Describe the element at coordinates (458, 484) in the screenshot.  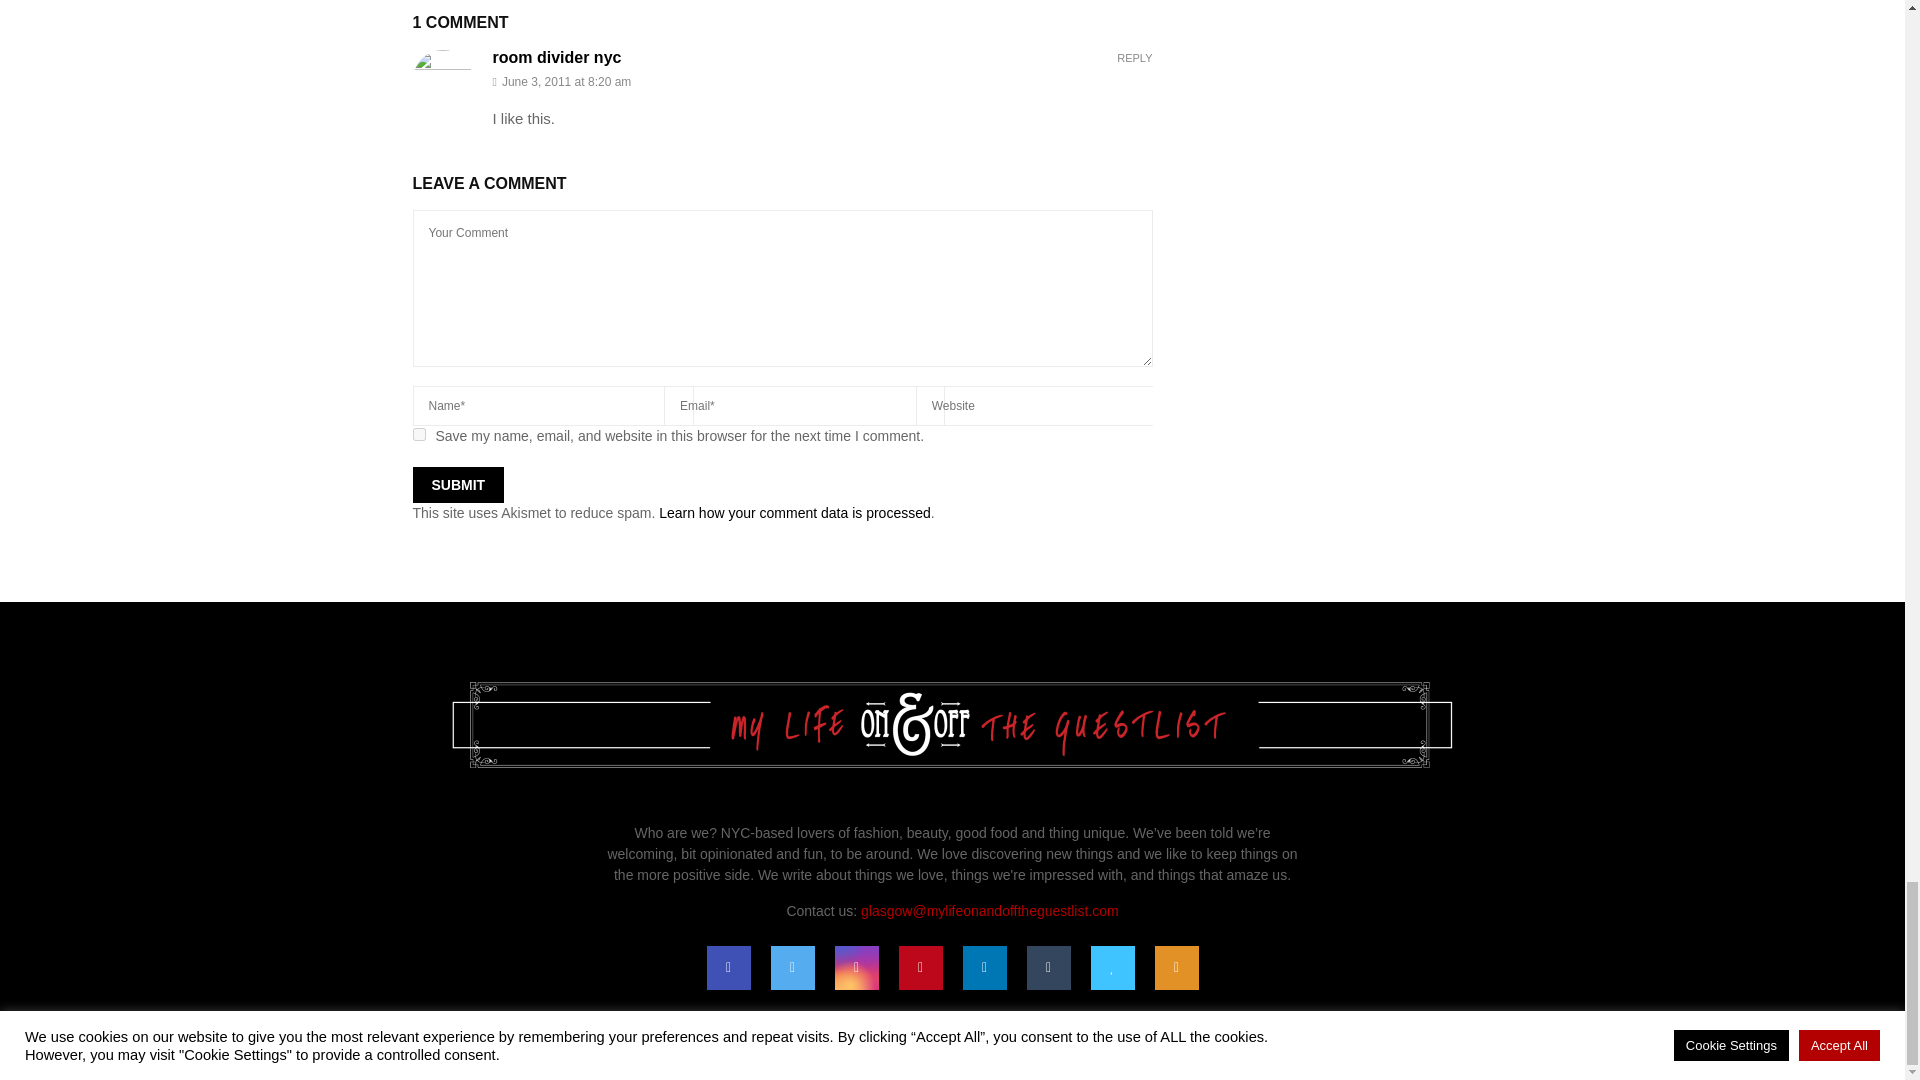
I see `Submit` at that location.